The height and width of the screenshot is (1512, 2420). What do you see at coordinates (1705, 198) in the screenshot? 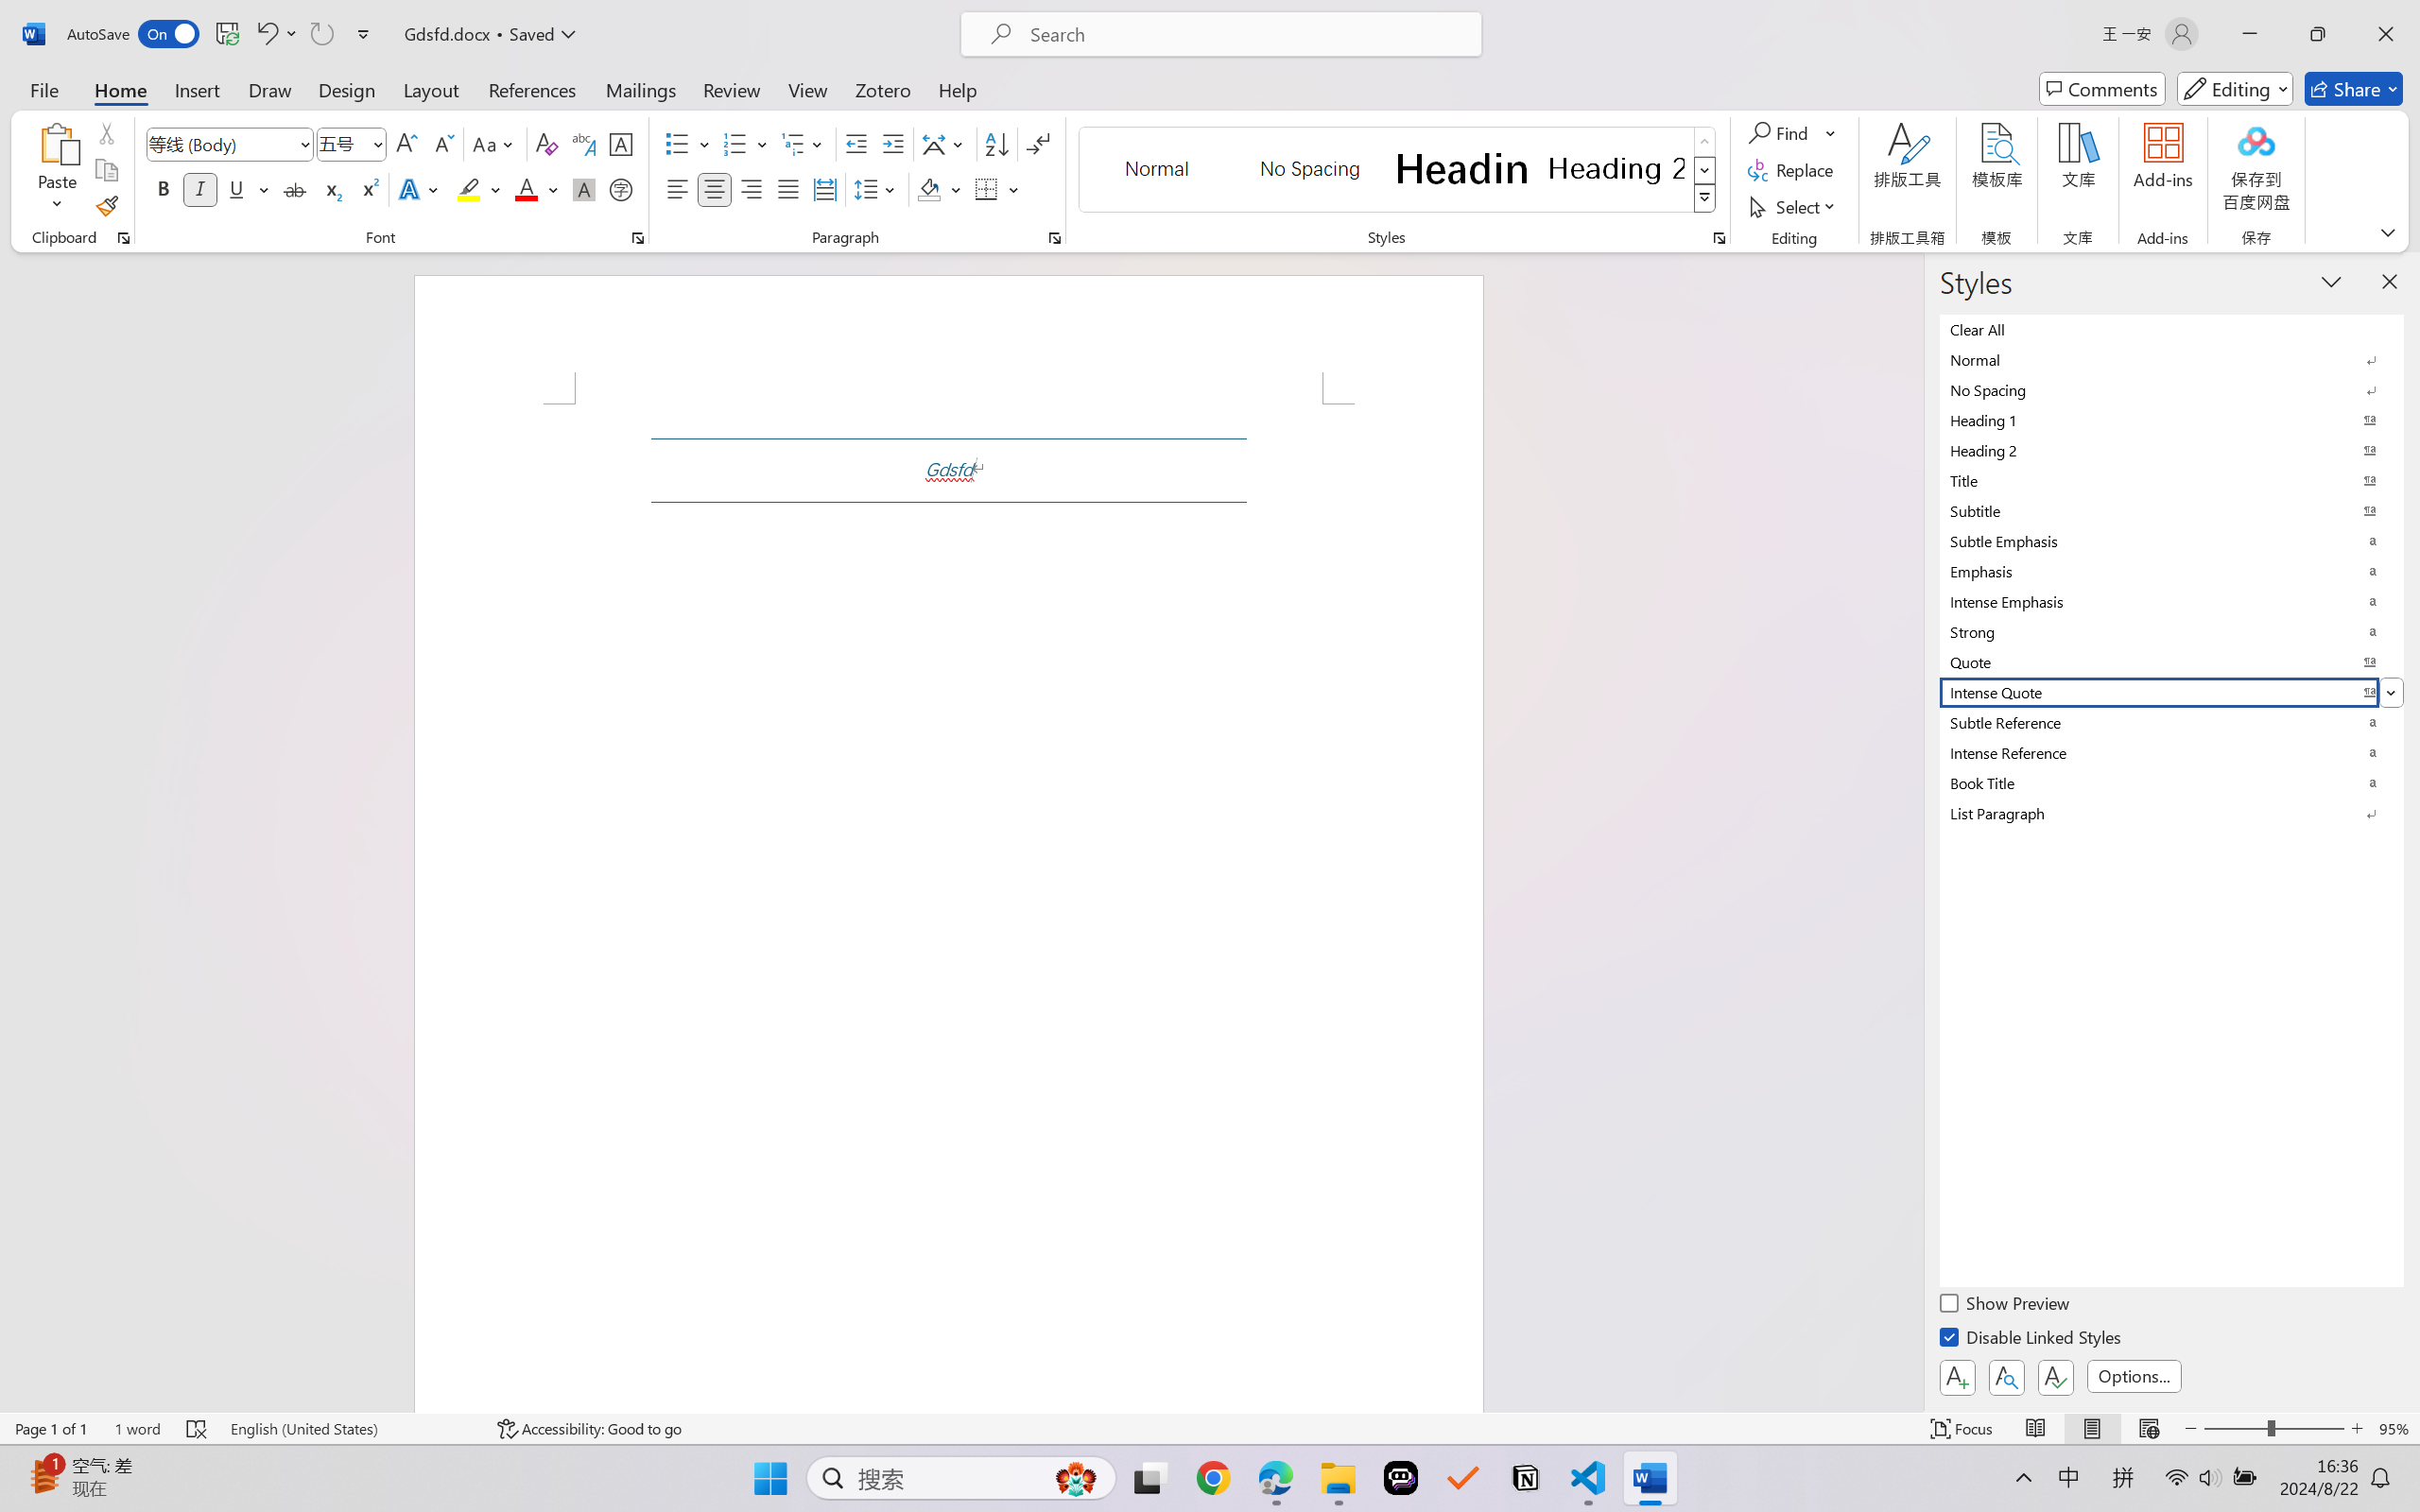
I see `Styles` at bounding box center [1705, 198].